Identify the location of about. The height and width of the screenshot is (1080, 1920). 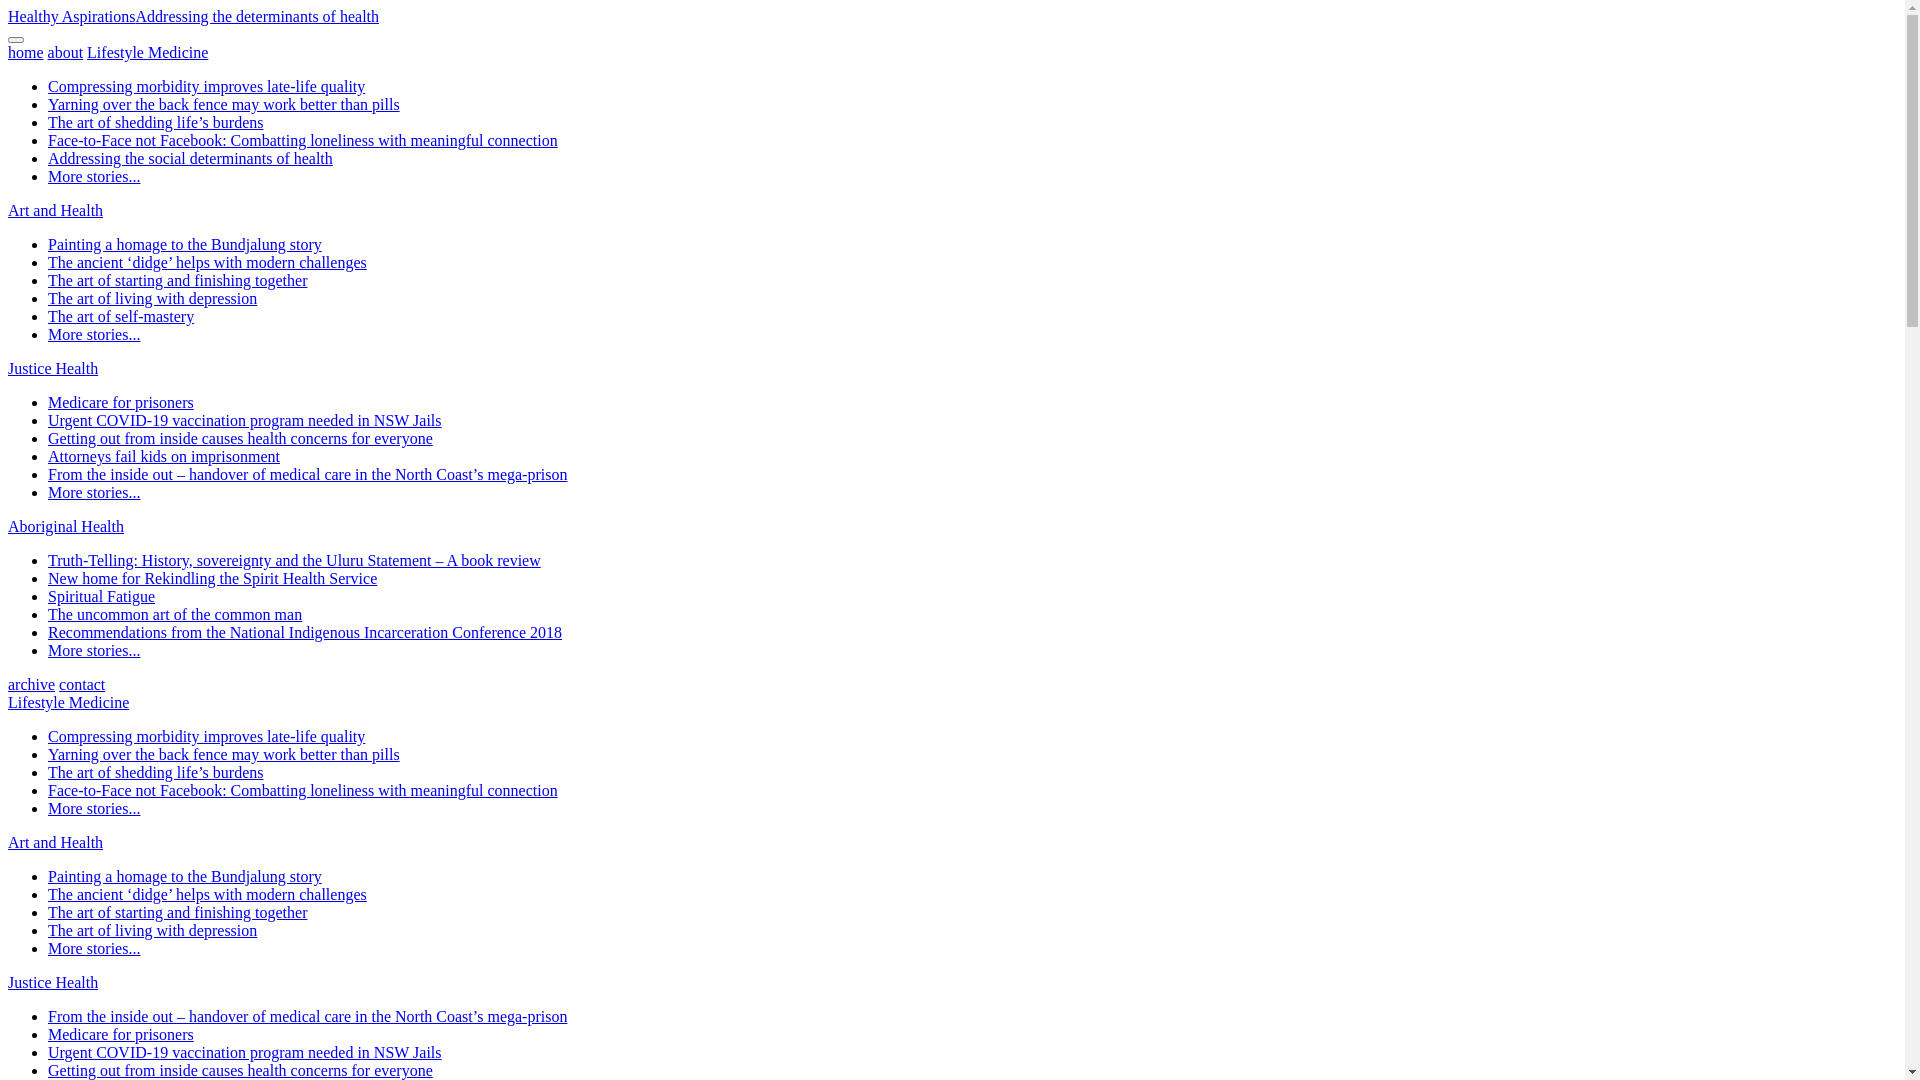
(66, 52).